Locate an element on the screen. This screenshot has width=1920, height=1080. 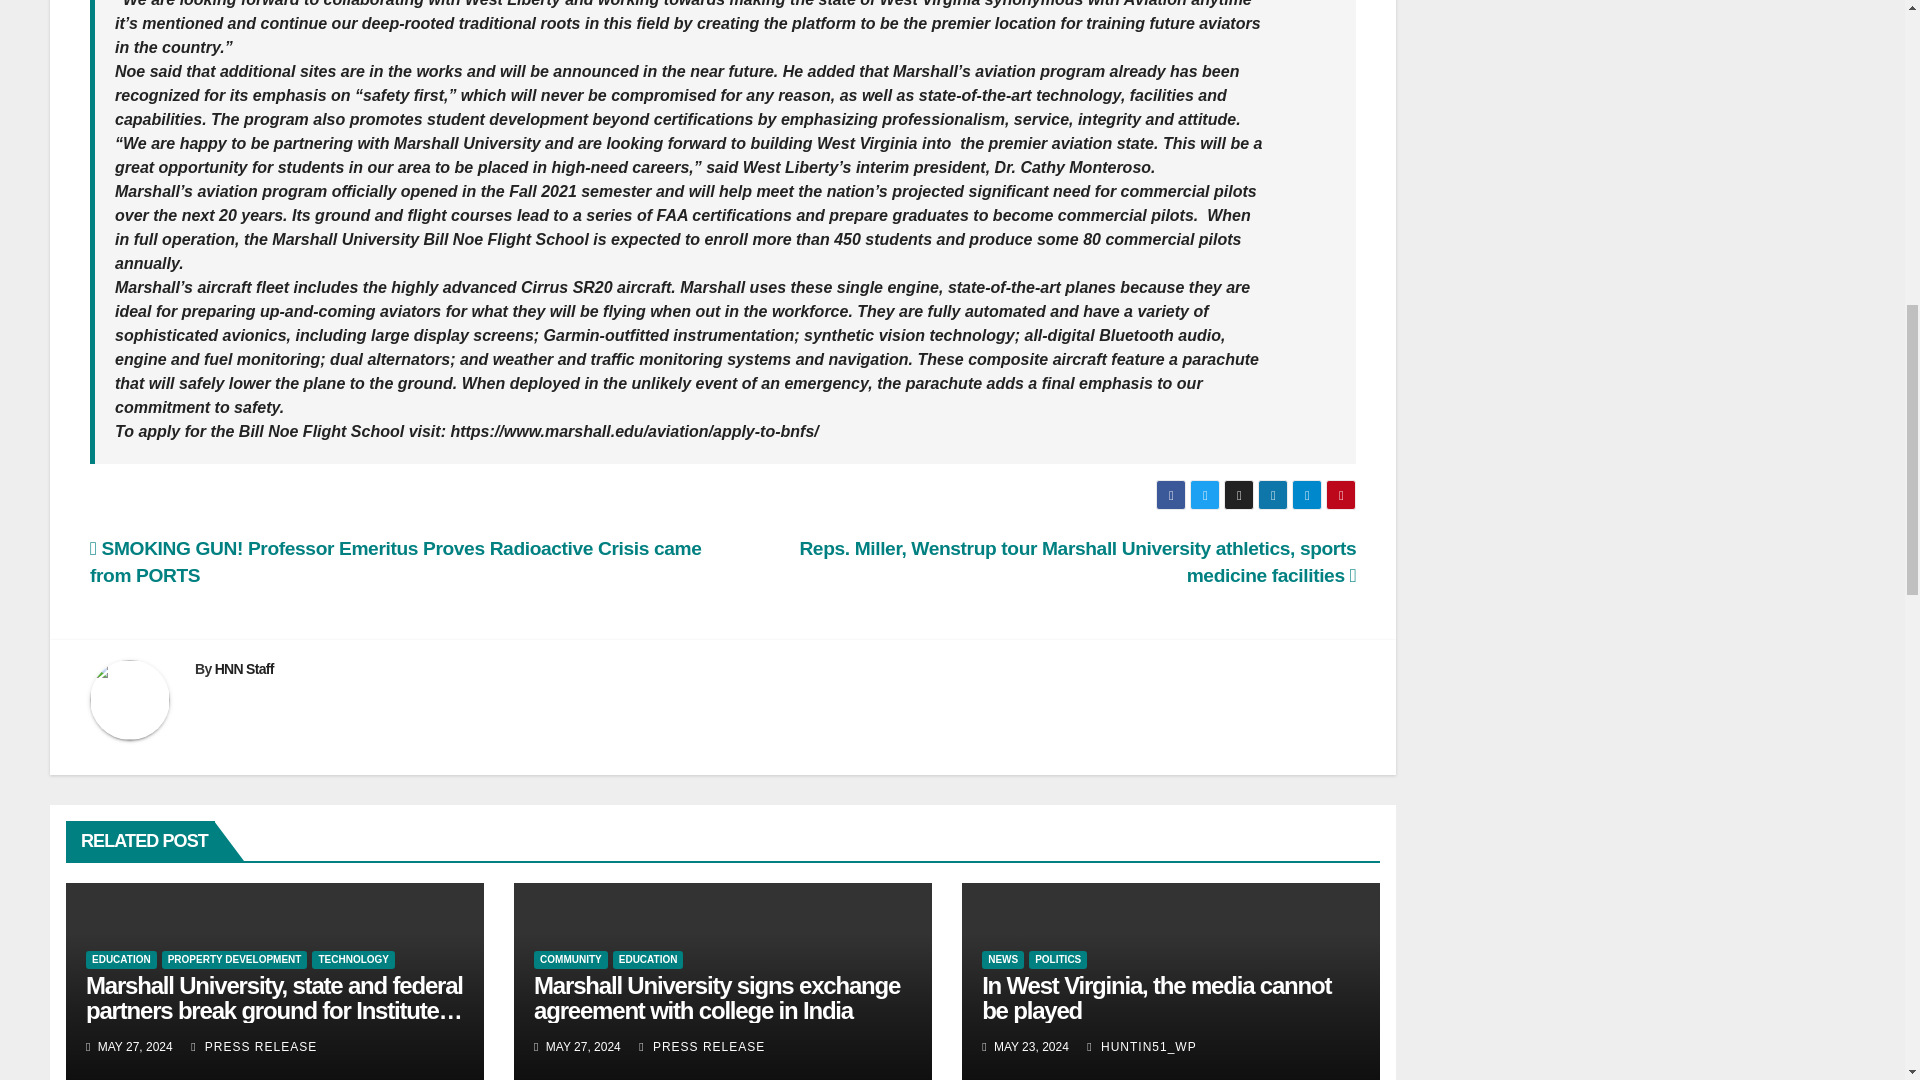
PRESS RELEASE is located at coordinates (253, 1047).